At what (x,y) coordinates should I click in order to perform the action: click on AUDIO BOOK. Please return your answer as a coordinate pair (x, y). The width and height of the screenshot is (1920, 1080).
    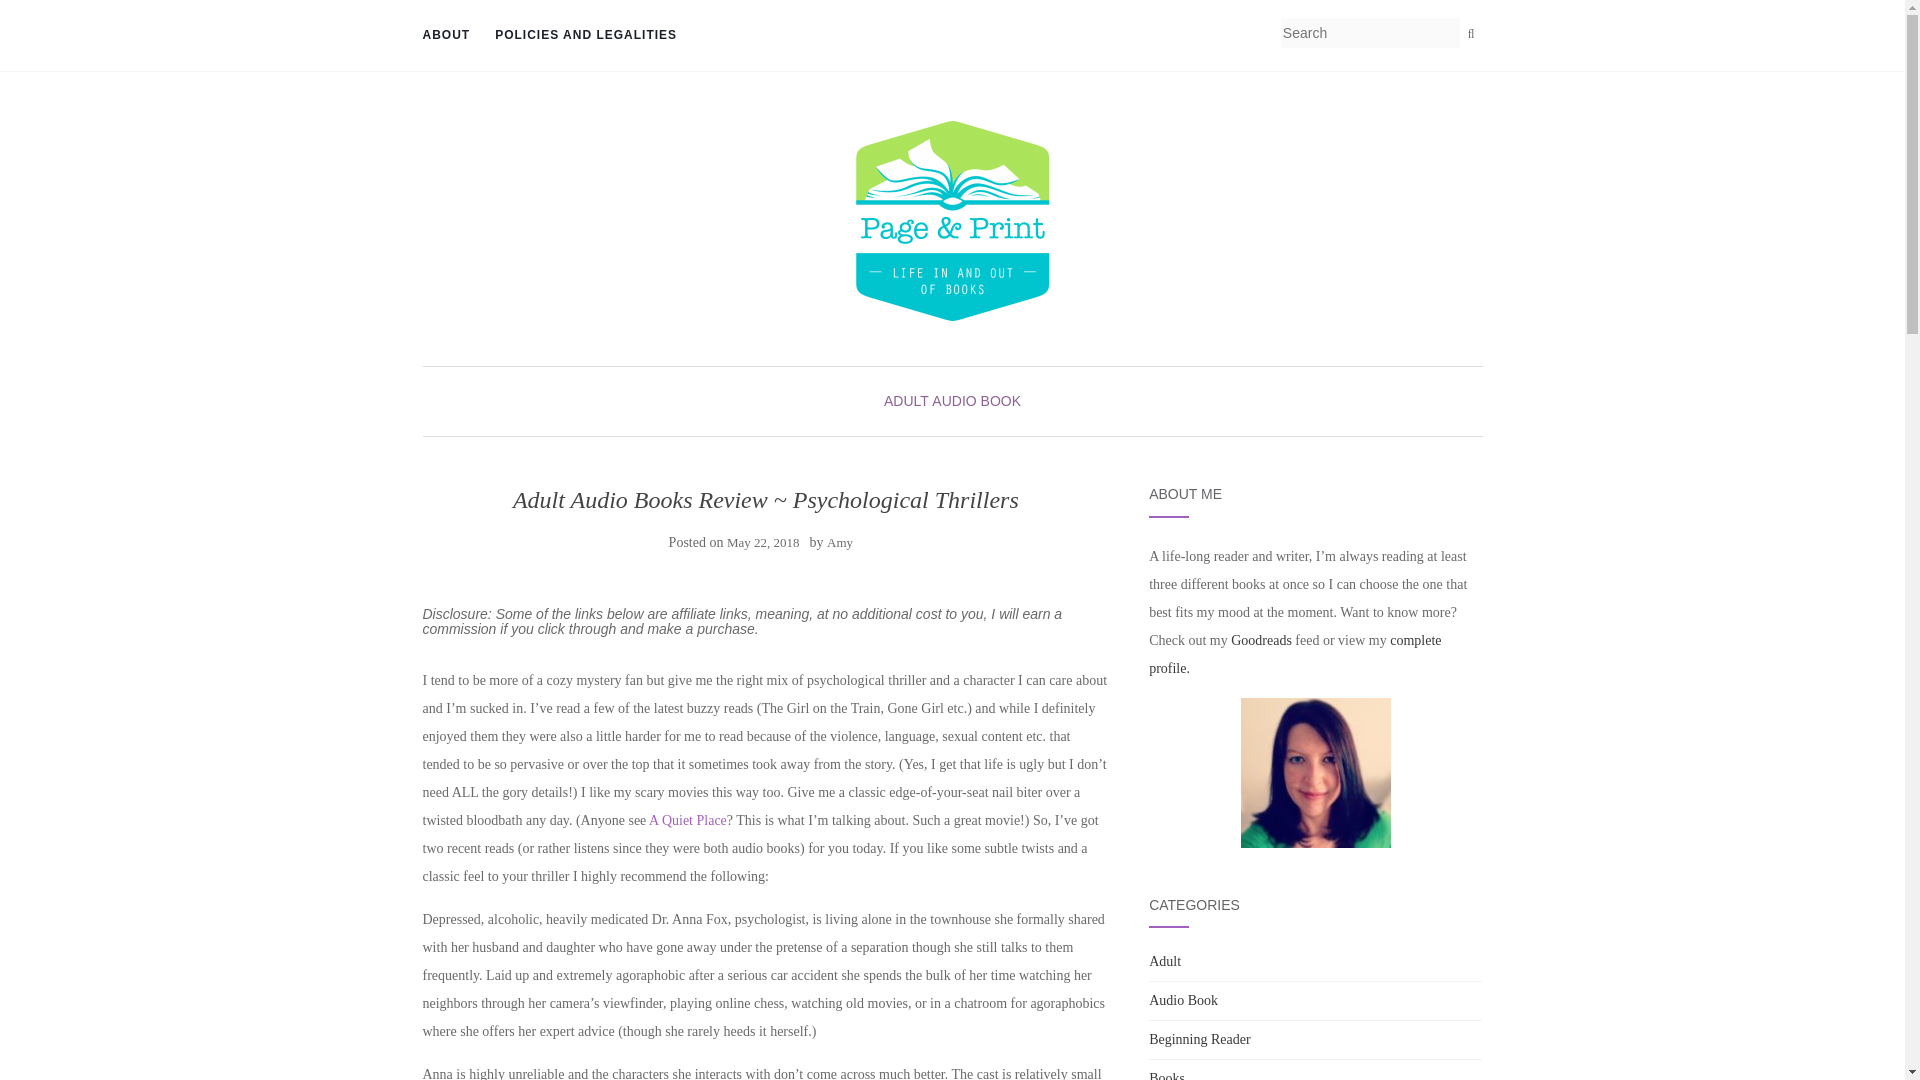
    Looking at the image, I should click on (976, 401).